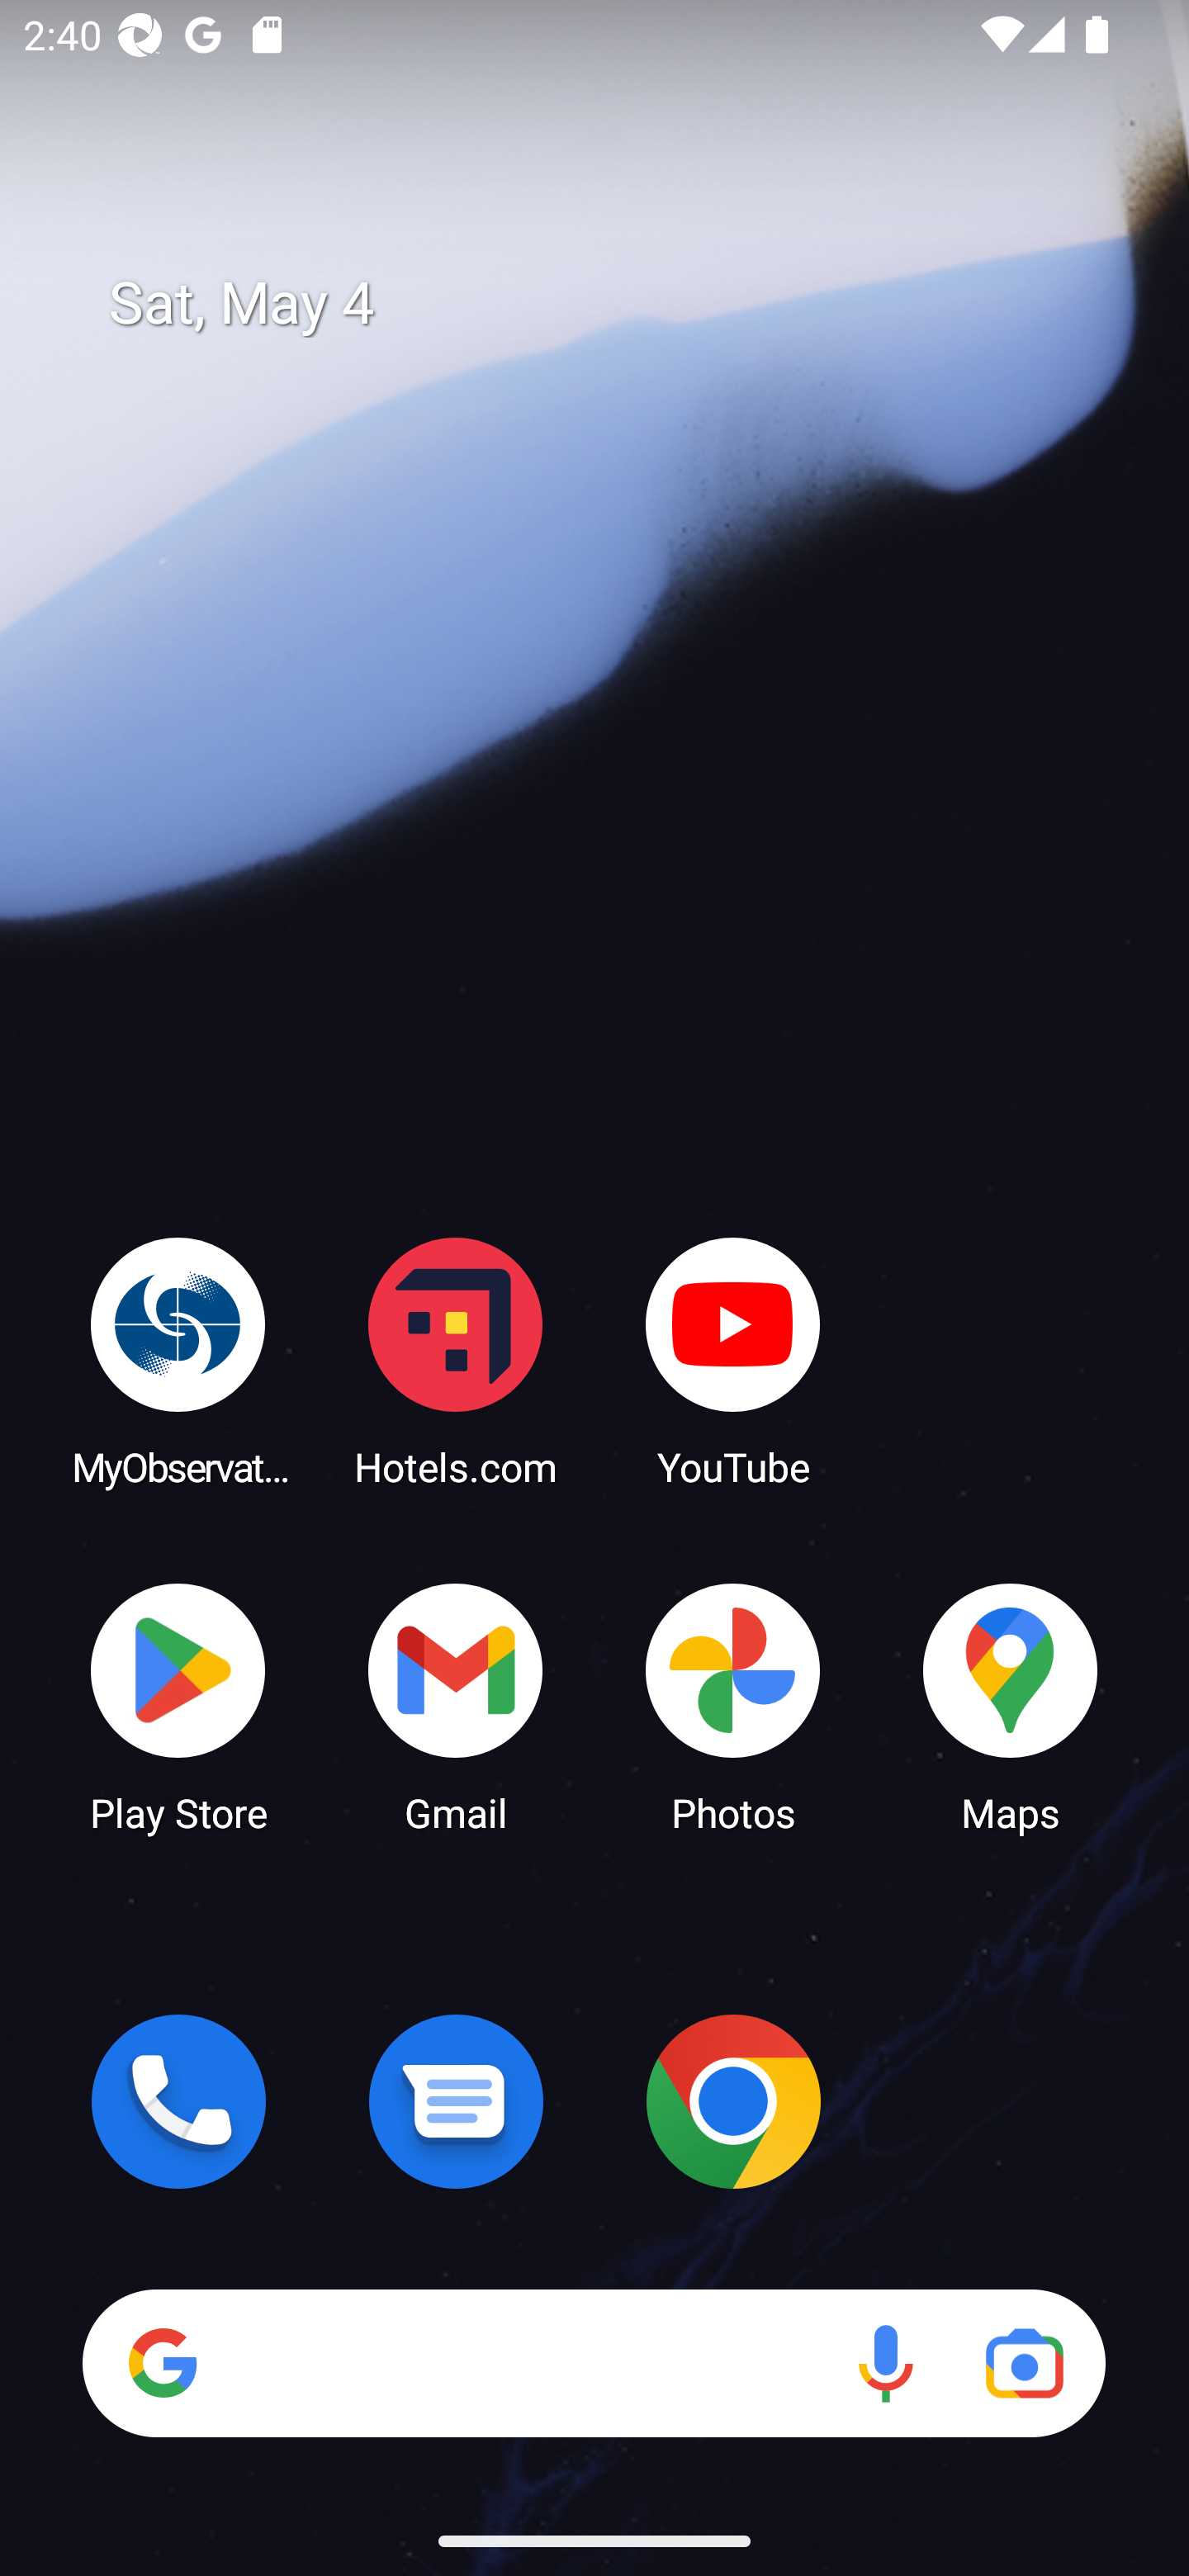  Describe the element at coordinates (456, 2101) in the screenshot. I see `Messages` at that location.